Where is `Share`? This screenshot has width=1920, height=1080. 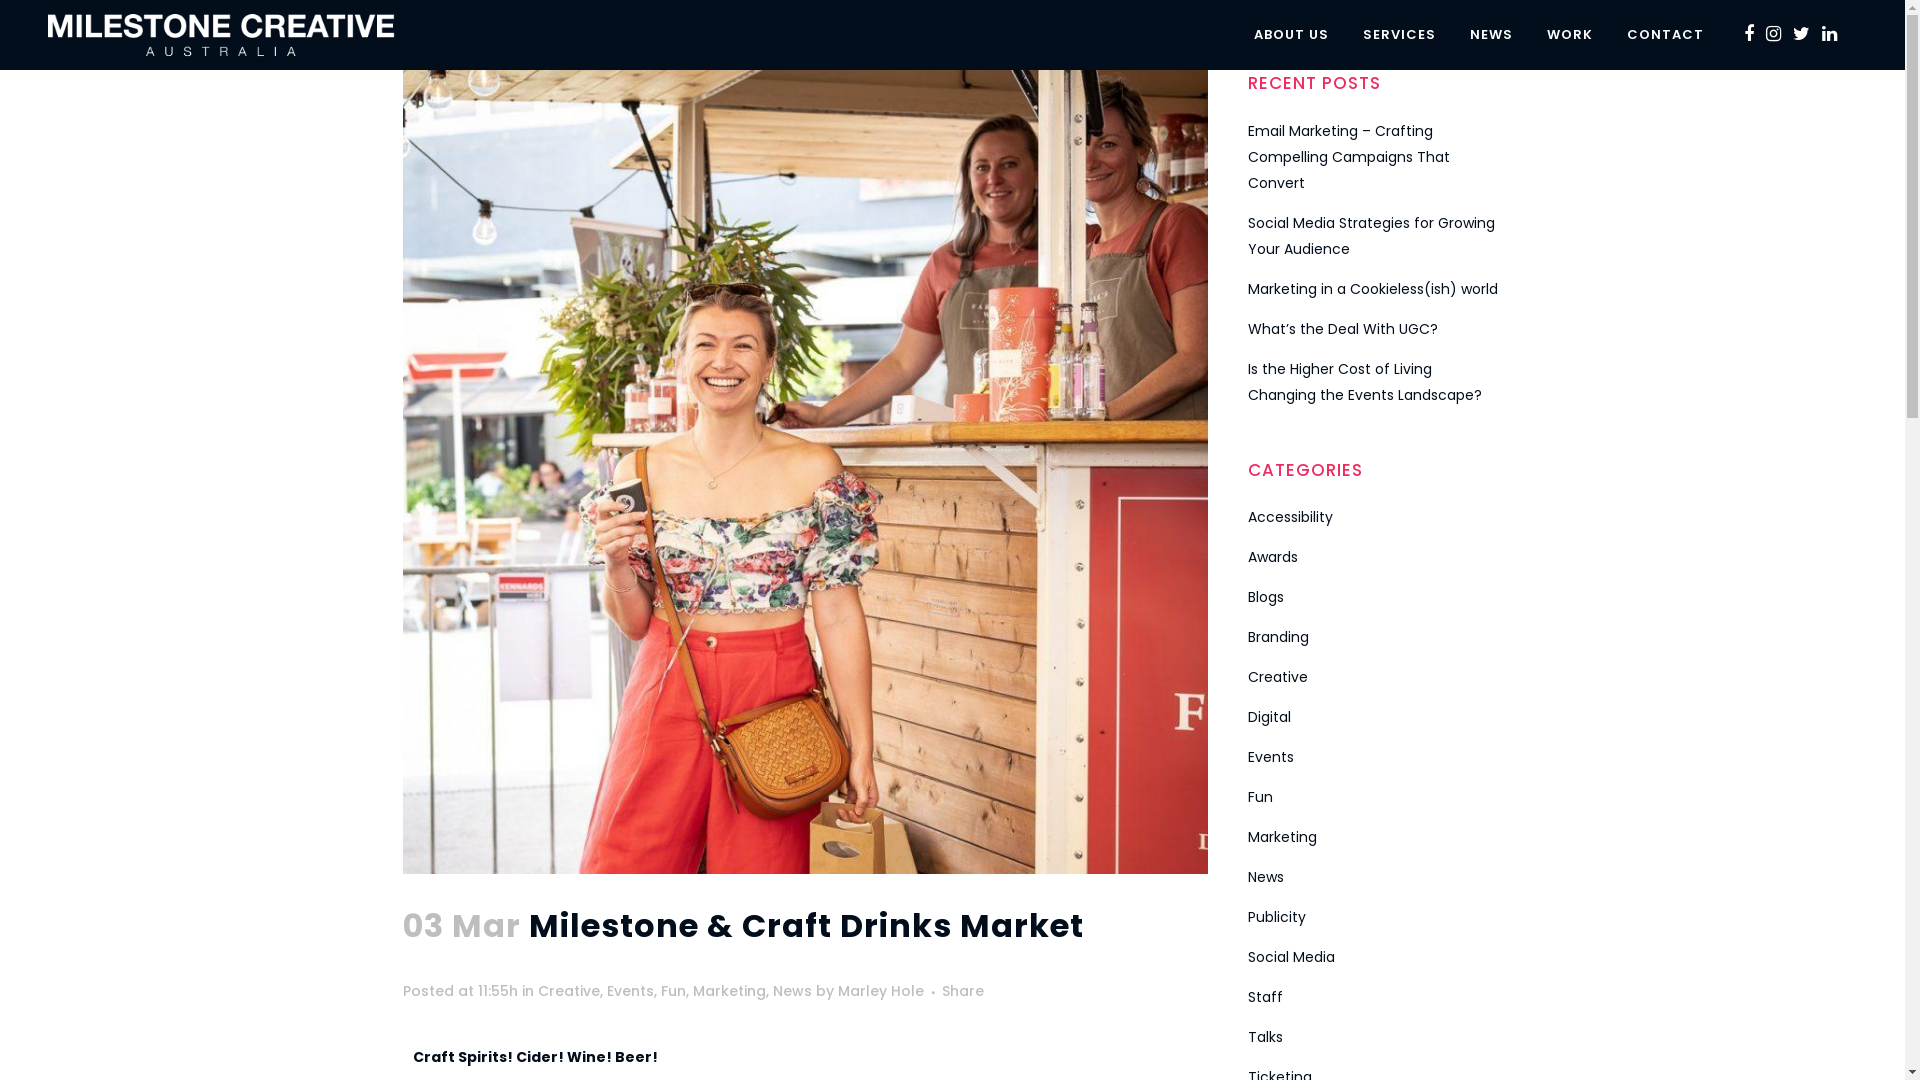
Share is located at coordinates (962, 991).